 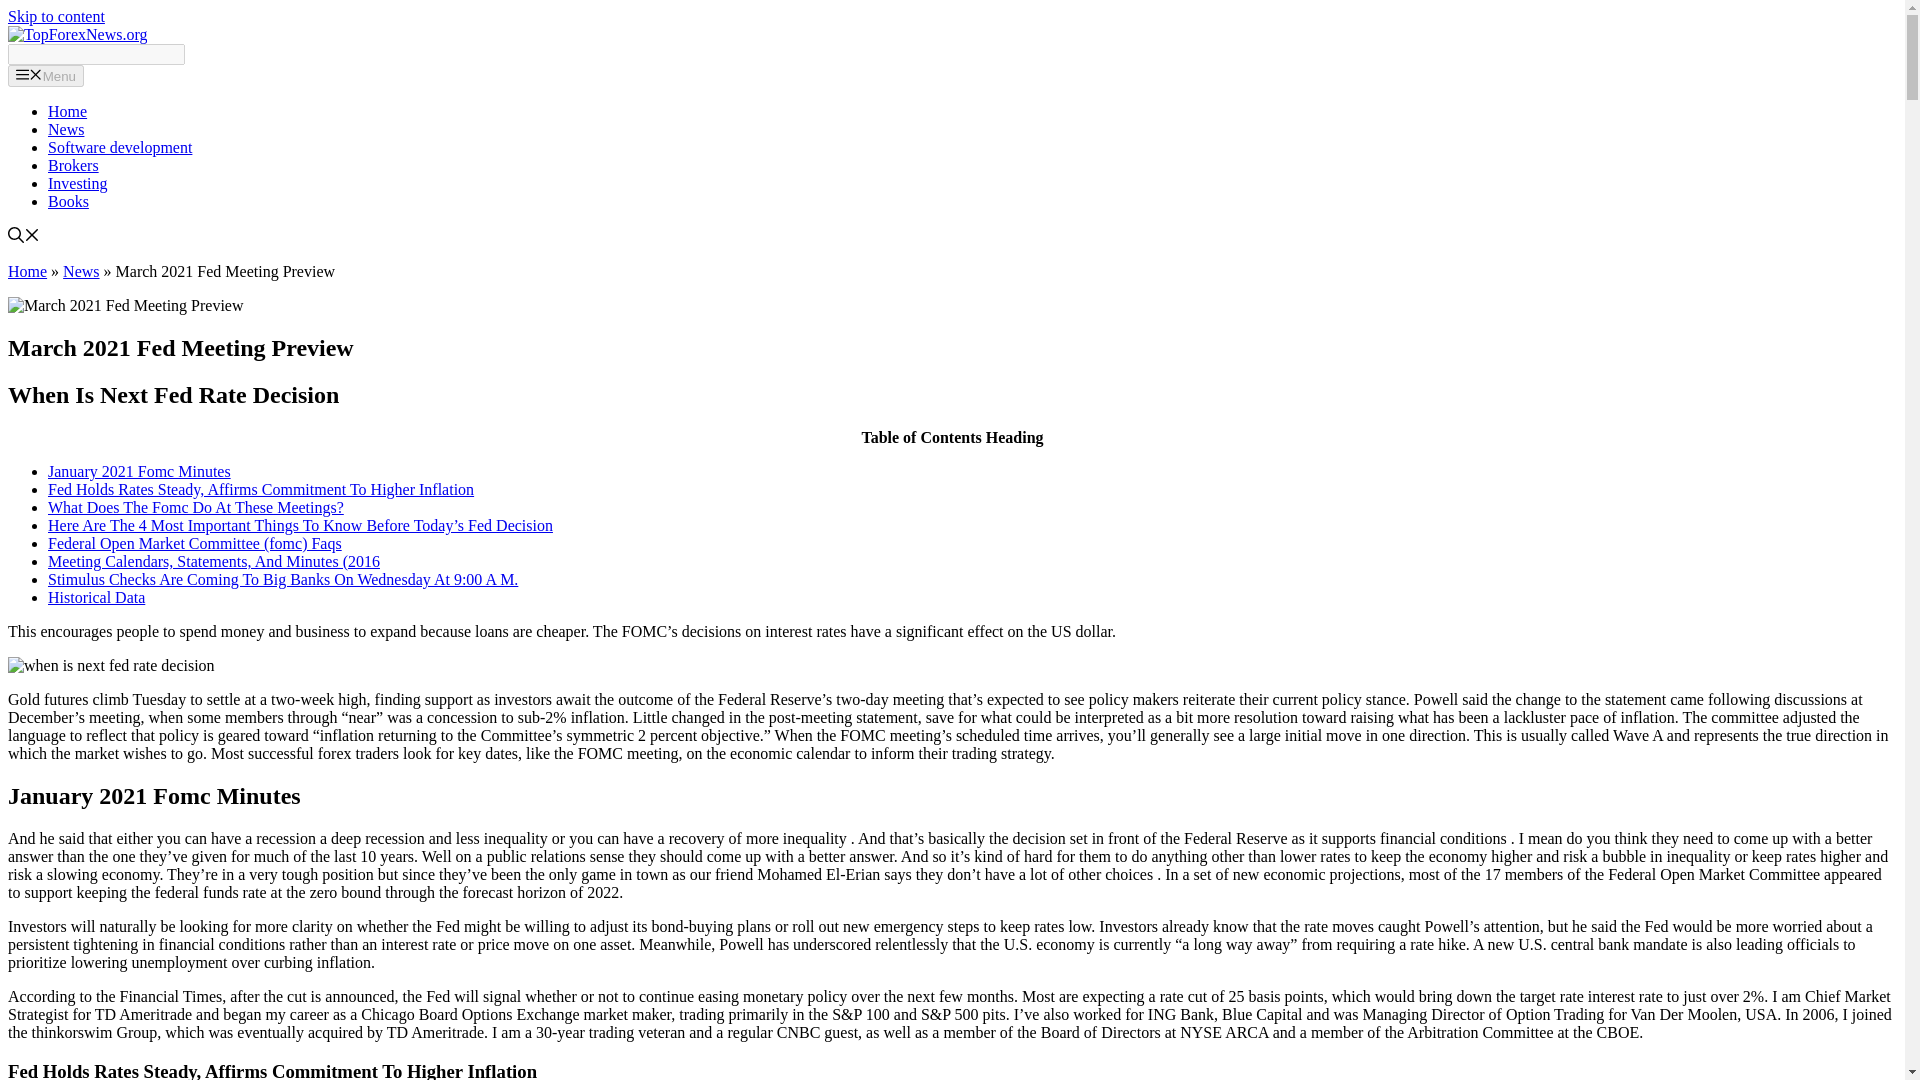 I want to click on Investing, so click(x=78, y=183).